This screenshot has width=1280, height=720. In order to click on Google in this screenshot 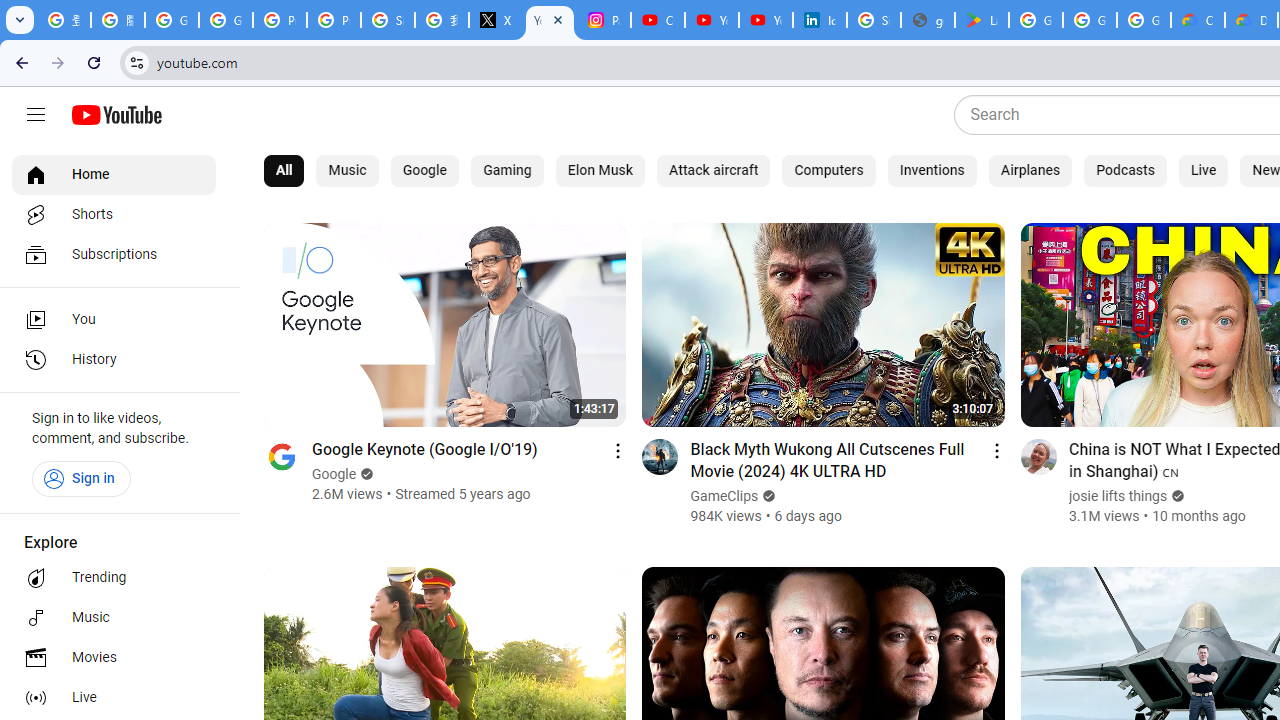, I will do `click(335, 474)`.